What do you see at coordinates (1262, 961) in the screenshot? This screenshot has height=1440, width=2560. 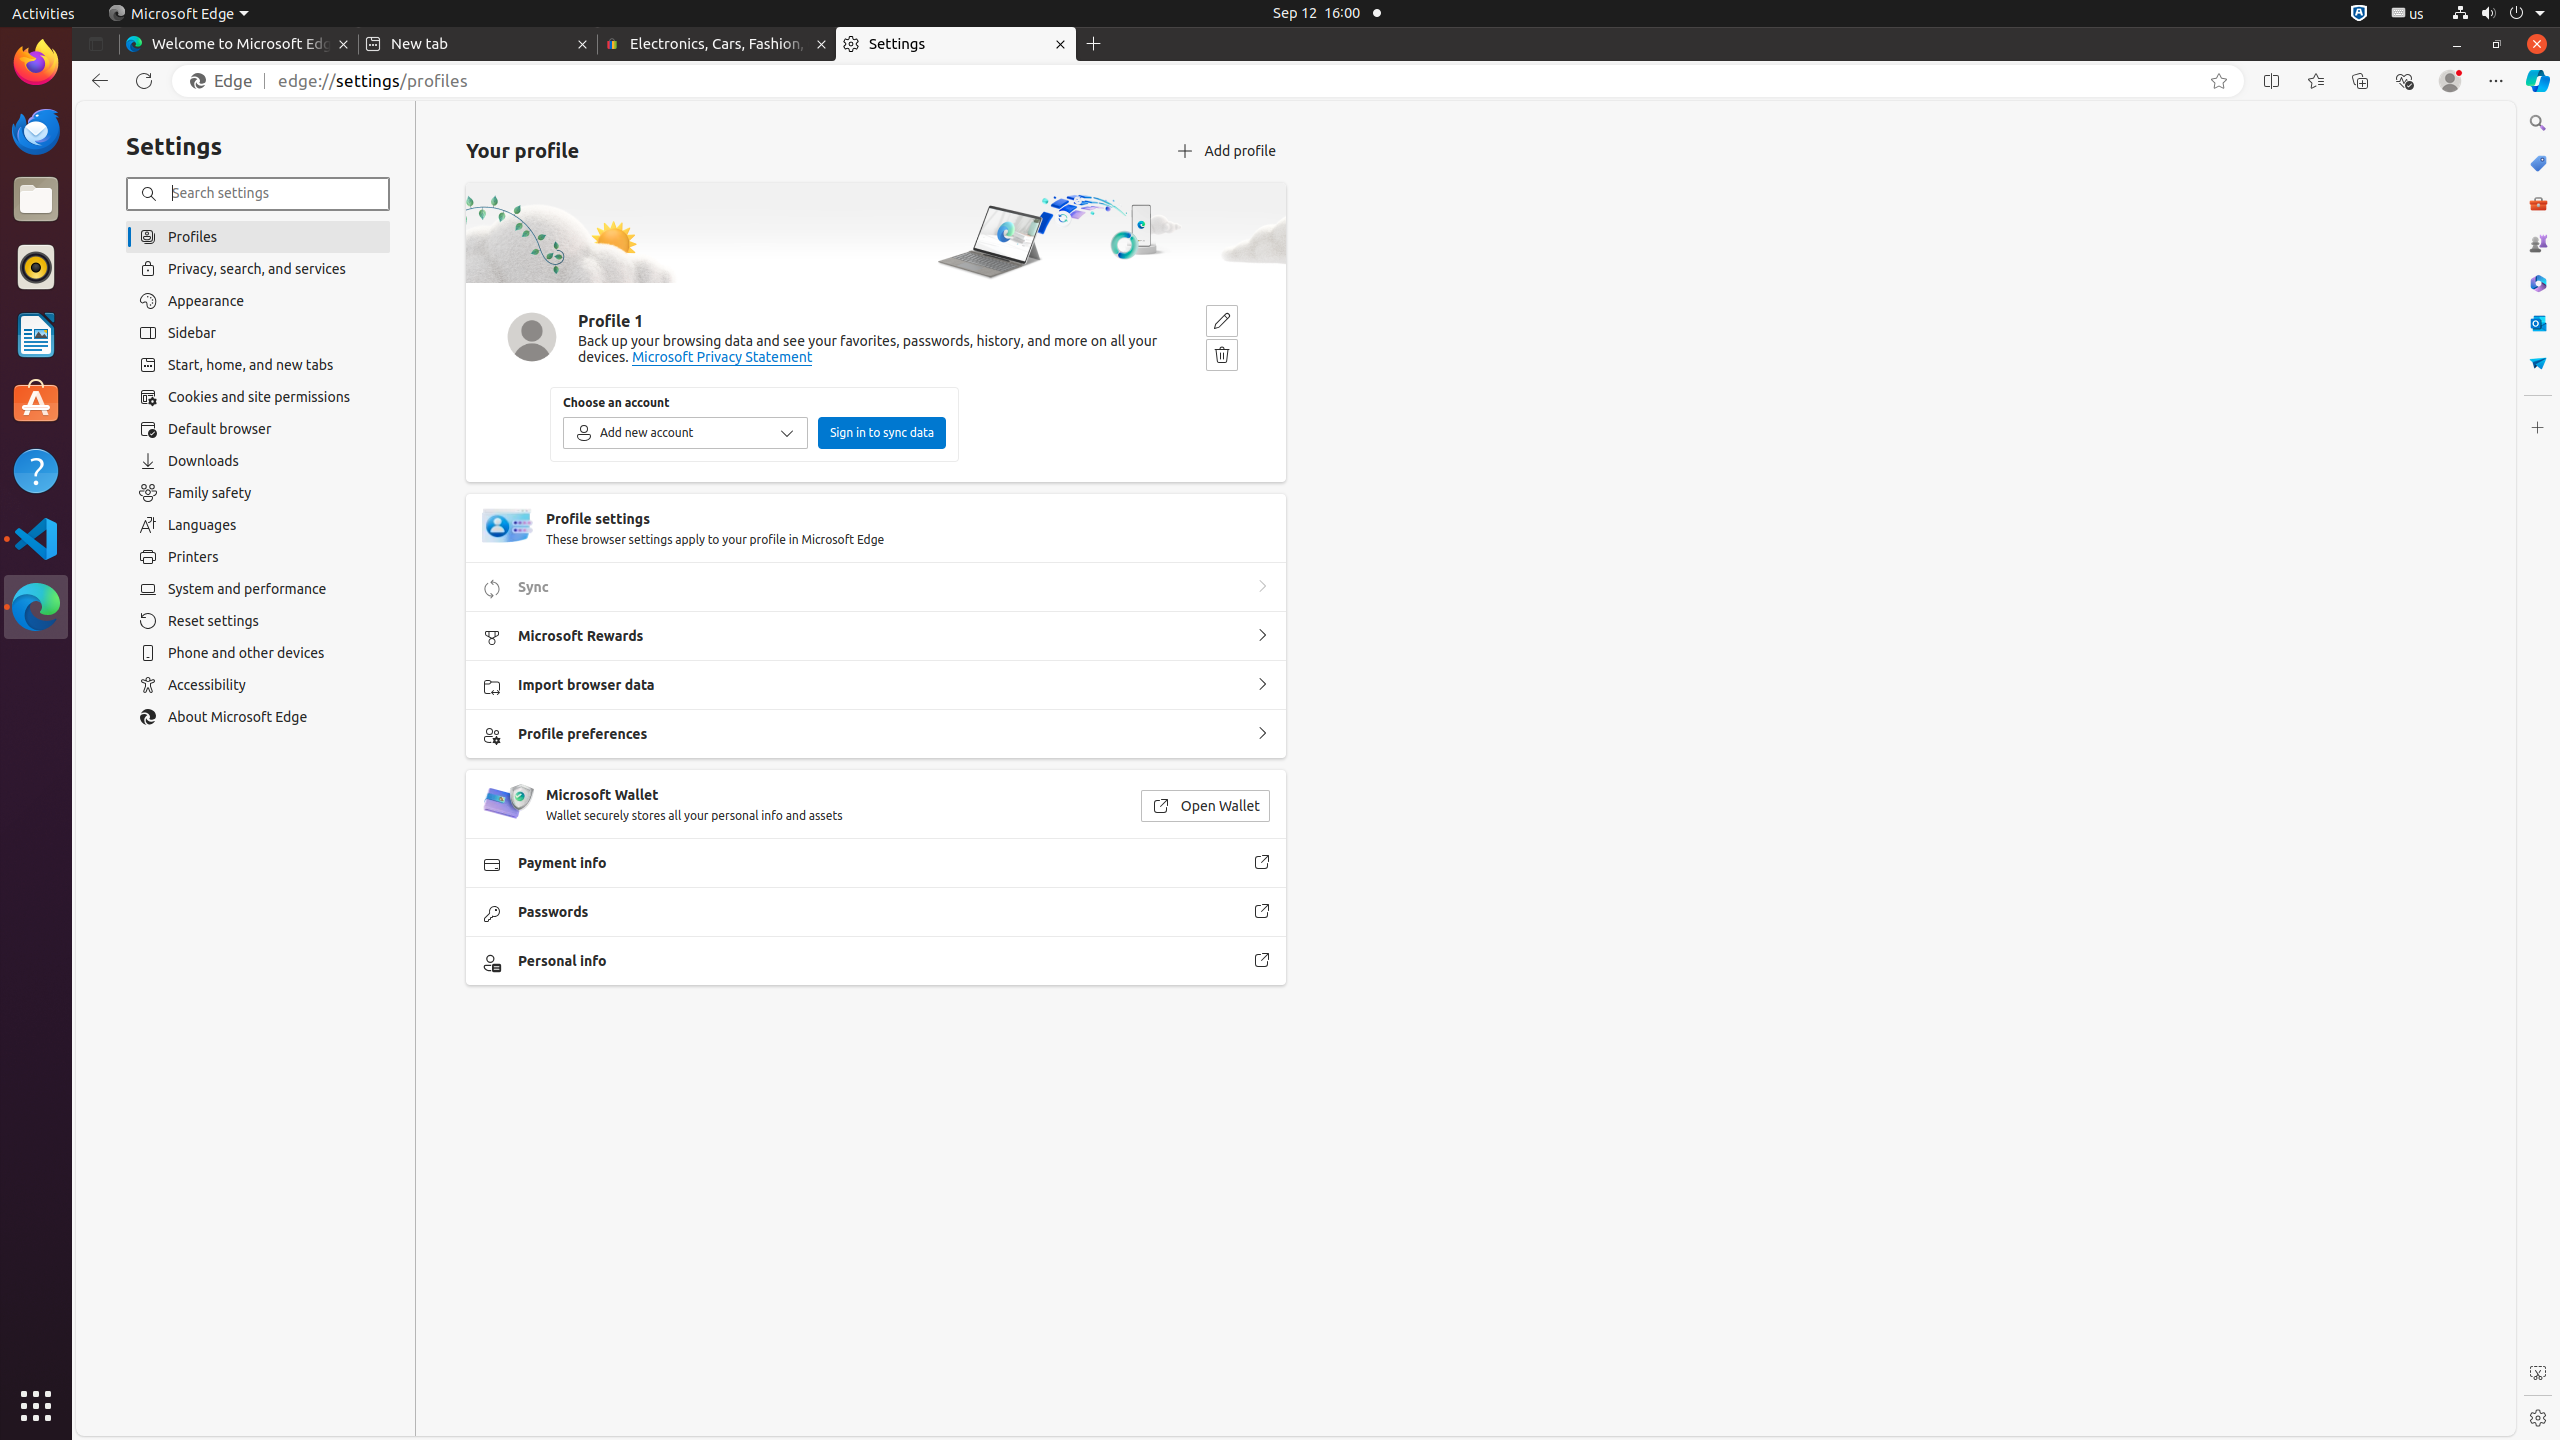 I see `Personal info` at bounding box center [1262, 961].